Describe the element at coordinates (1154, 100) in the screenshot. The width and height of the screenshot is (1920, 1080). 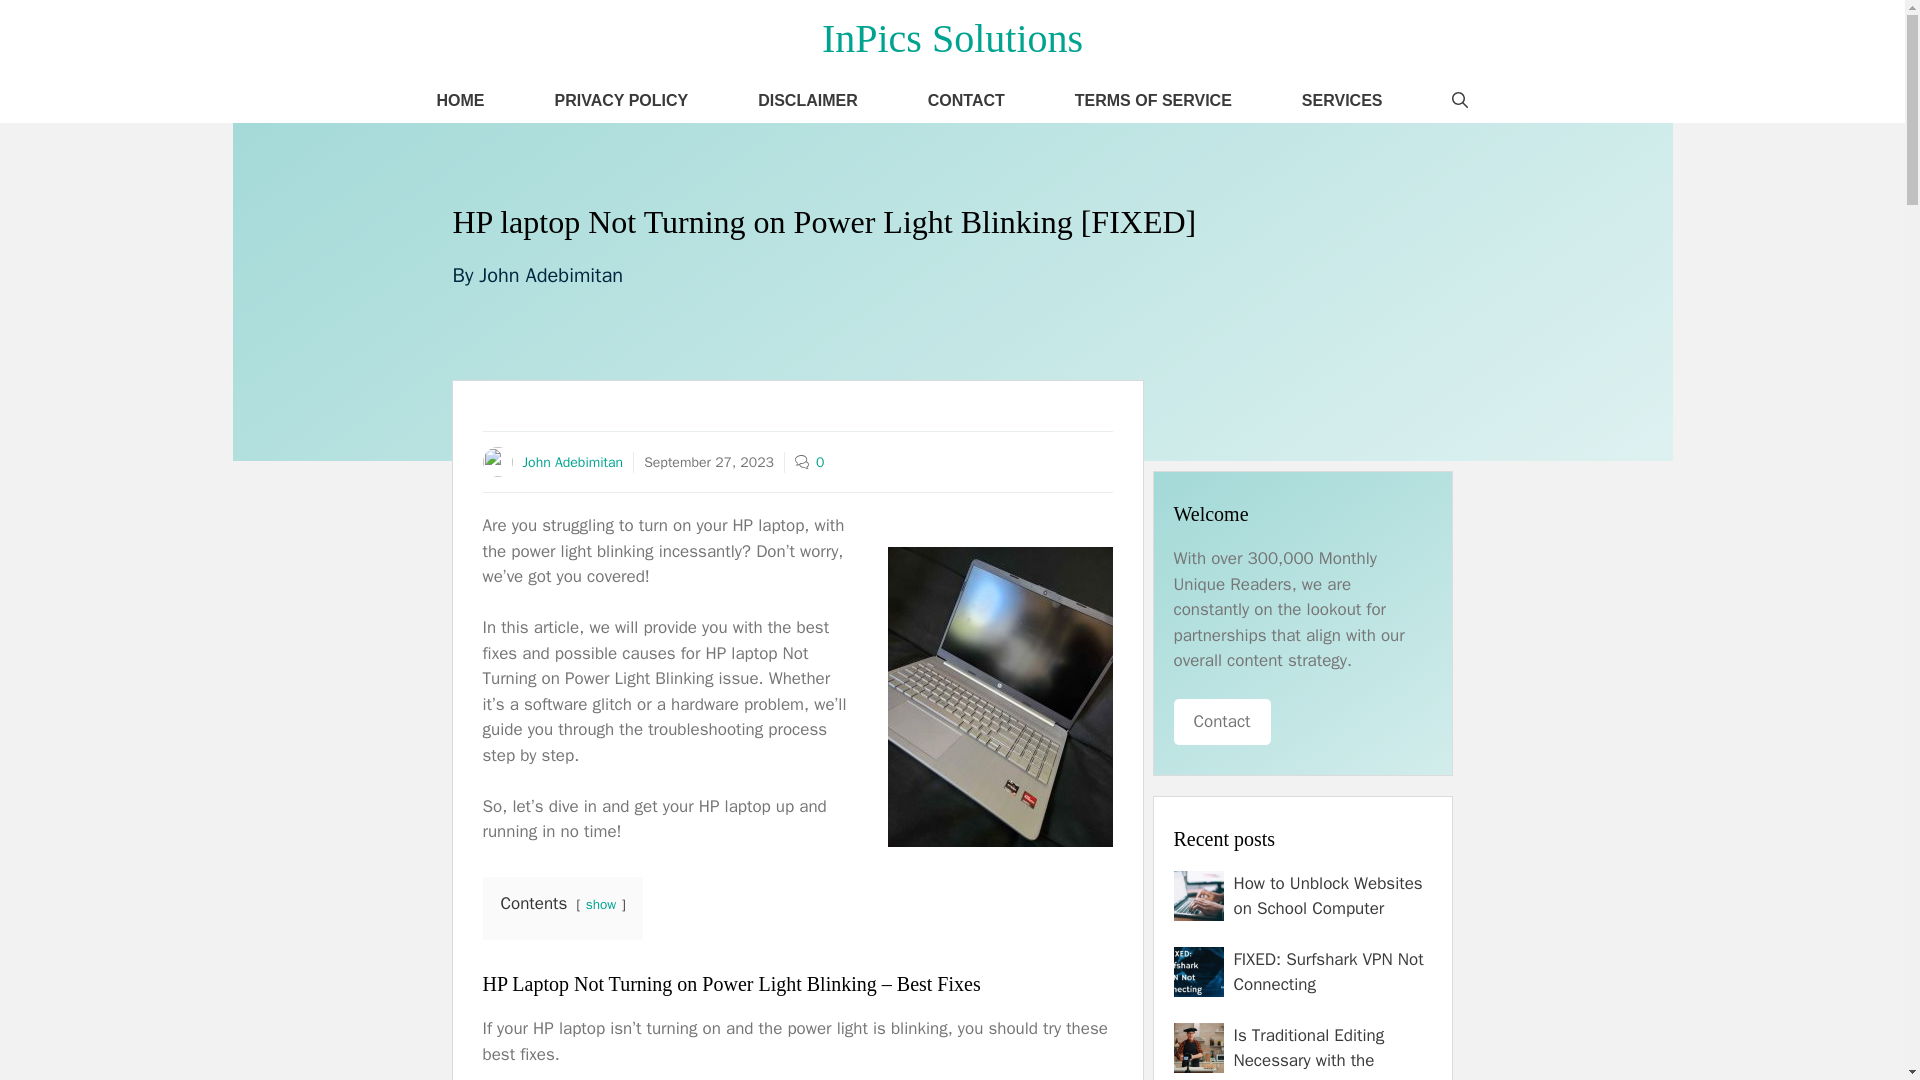
I see `TERMS OF SERVICE` at that location.